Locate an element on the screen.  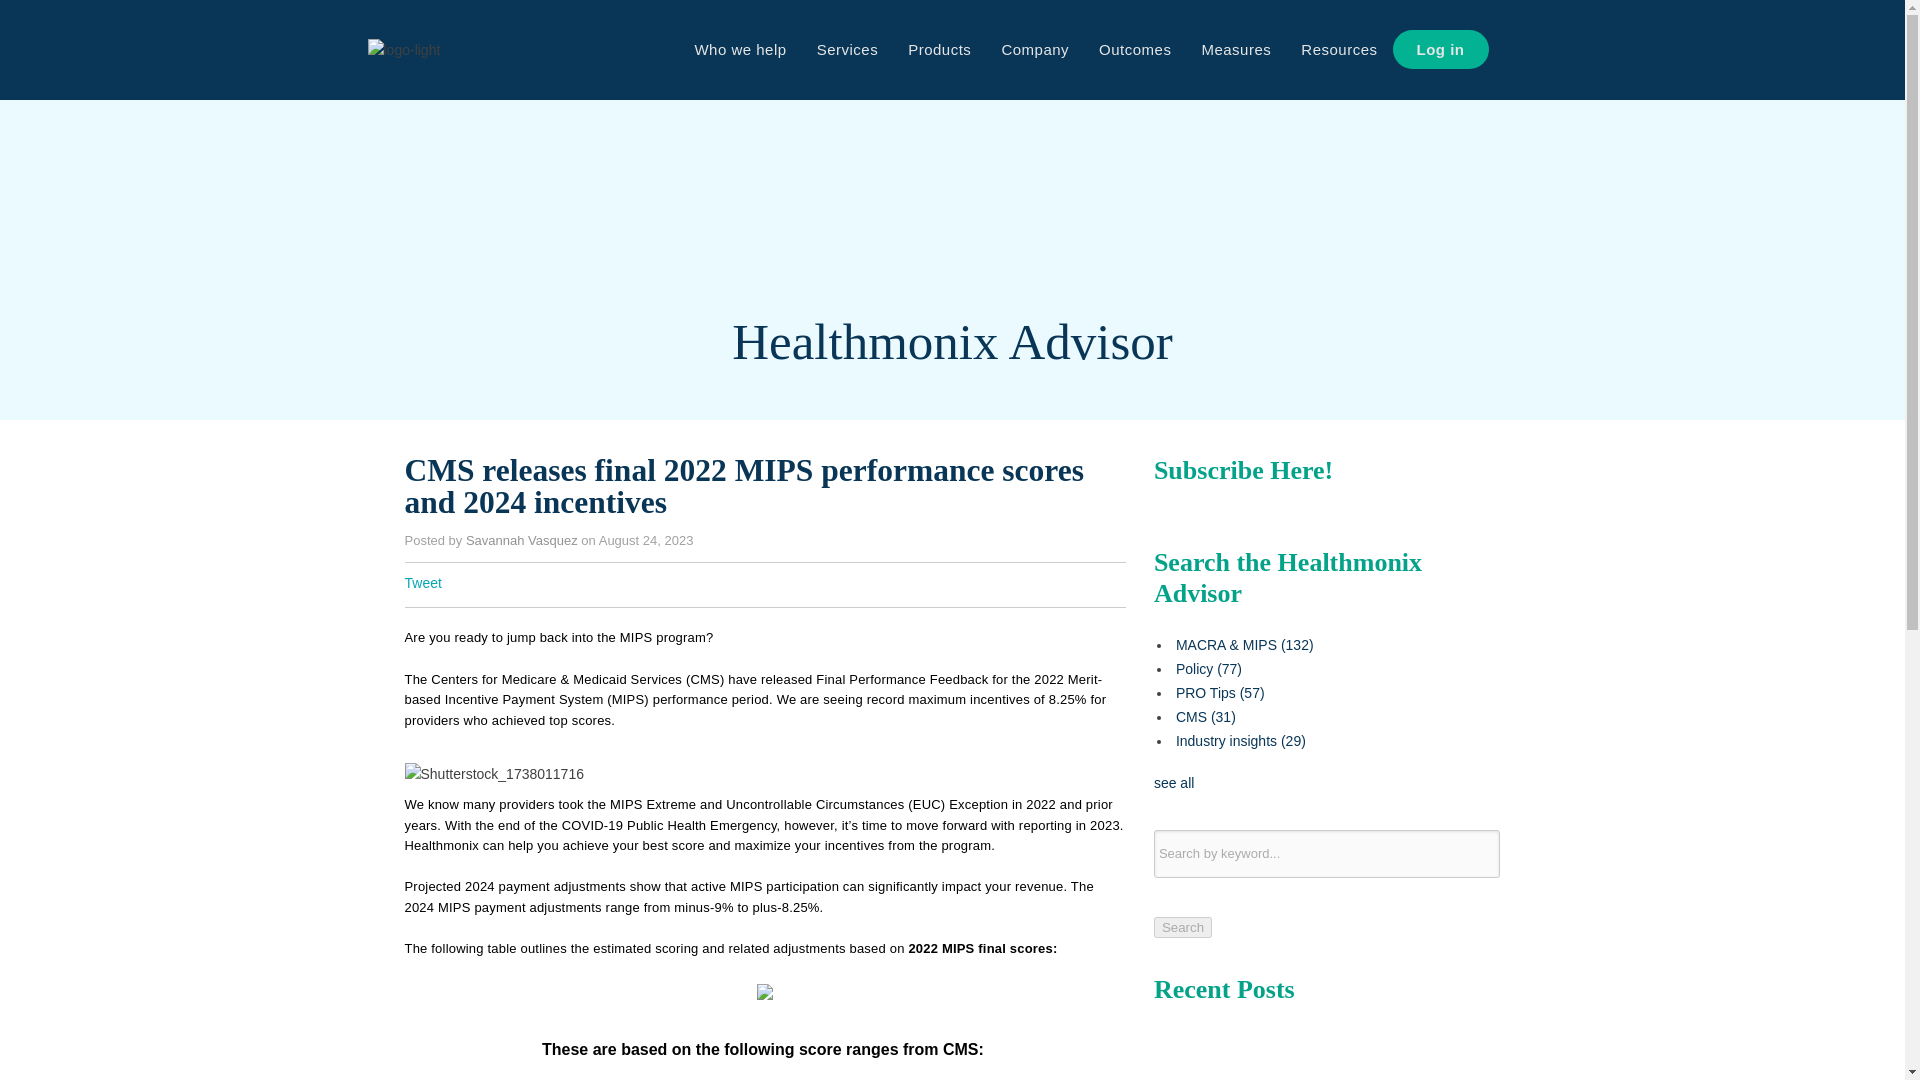
Outcomes is located at coordinates (1135, 50).